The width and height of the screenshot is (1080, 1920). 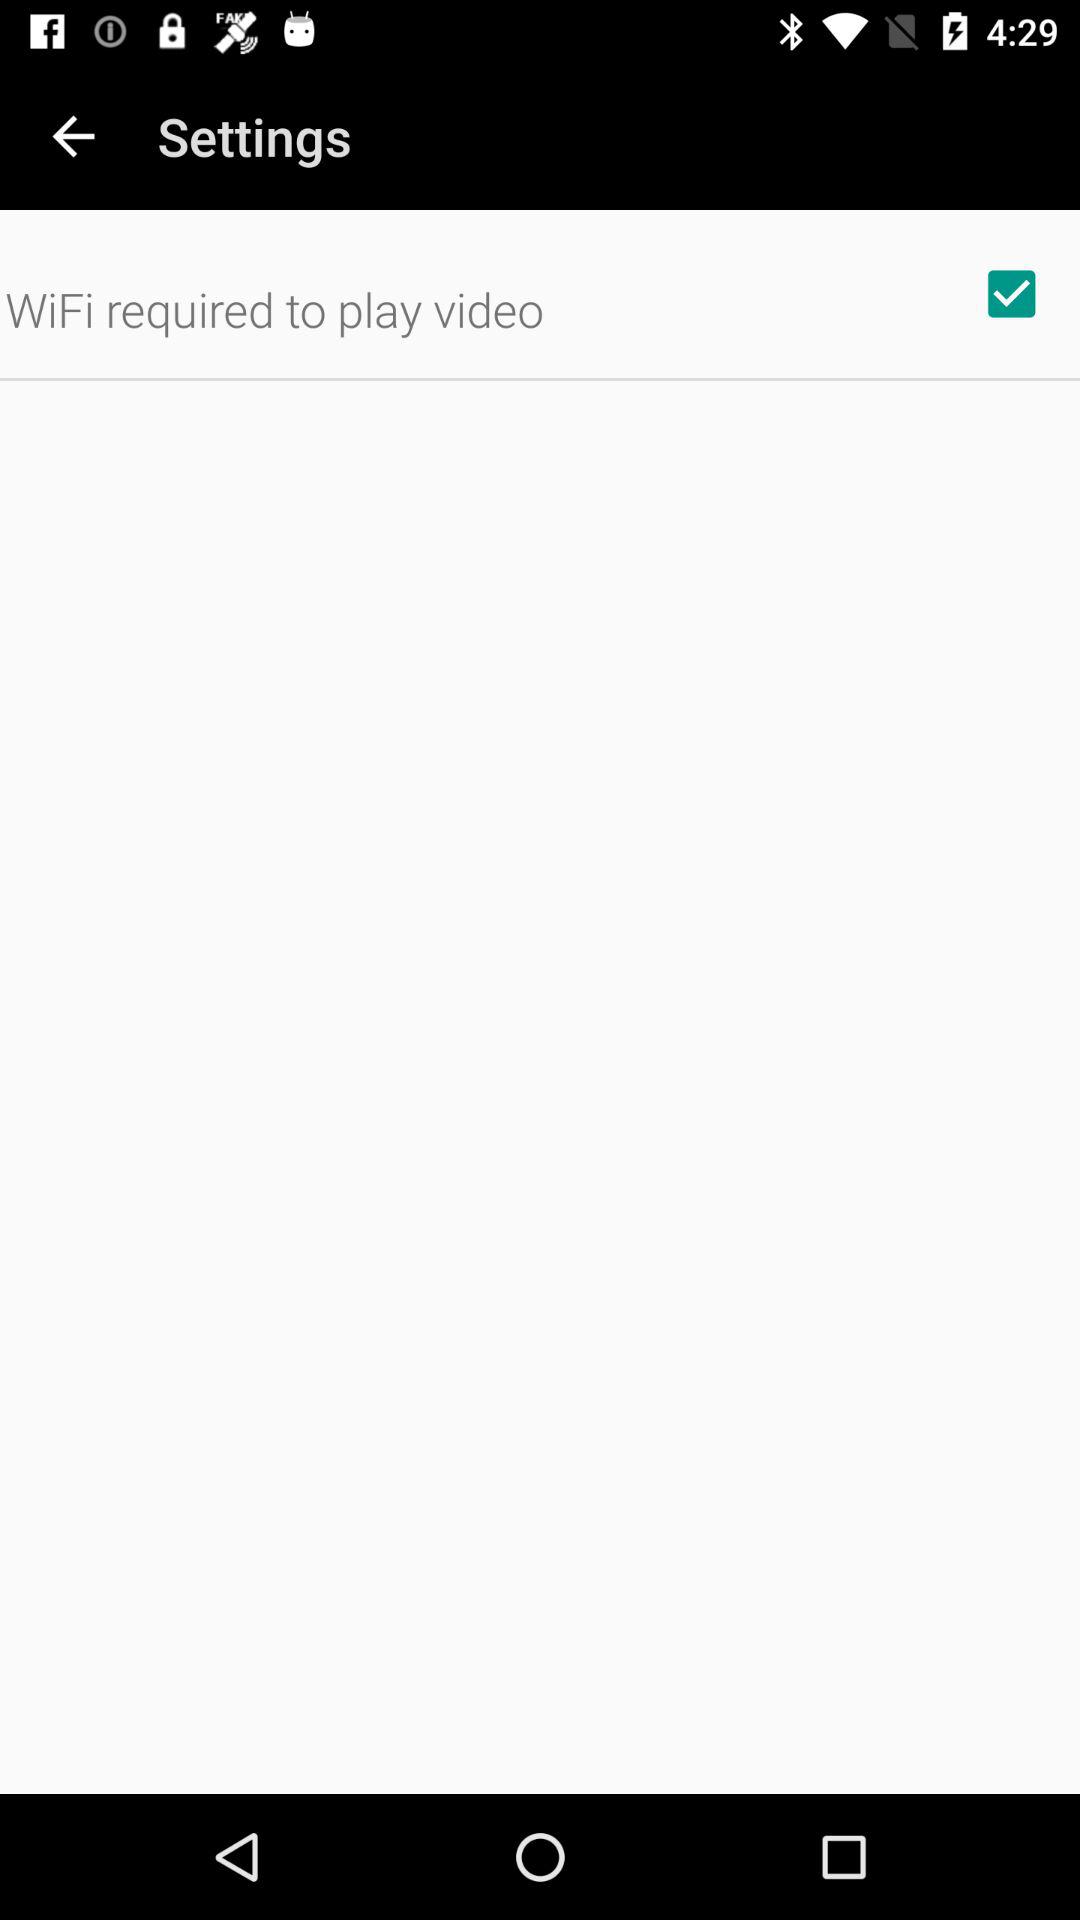 What do you see at coordinates (73, 136) in the screenshot?
I see `turn off icon next to the settings item` at bounding box center [73, 136].